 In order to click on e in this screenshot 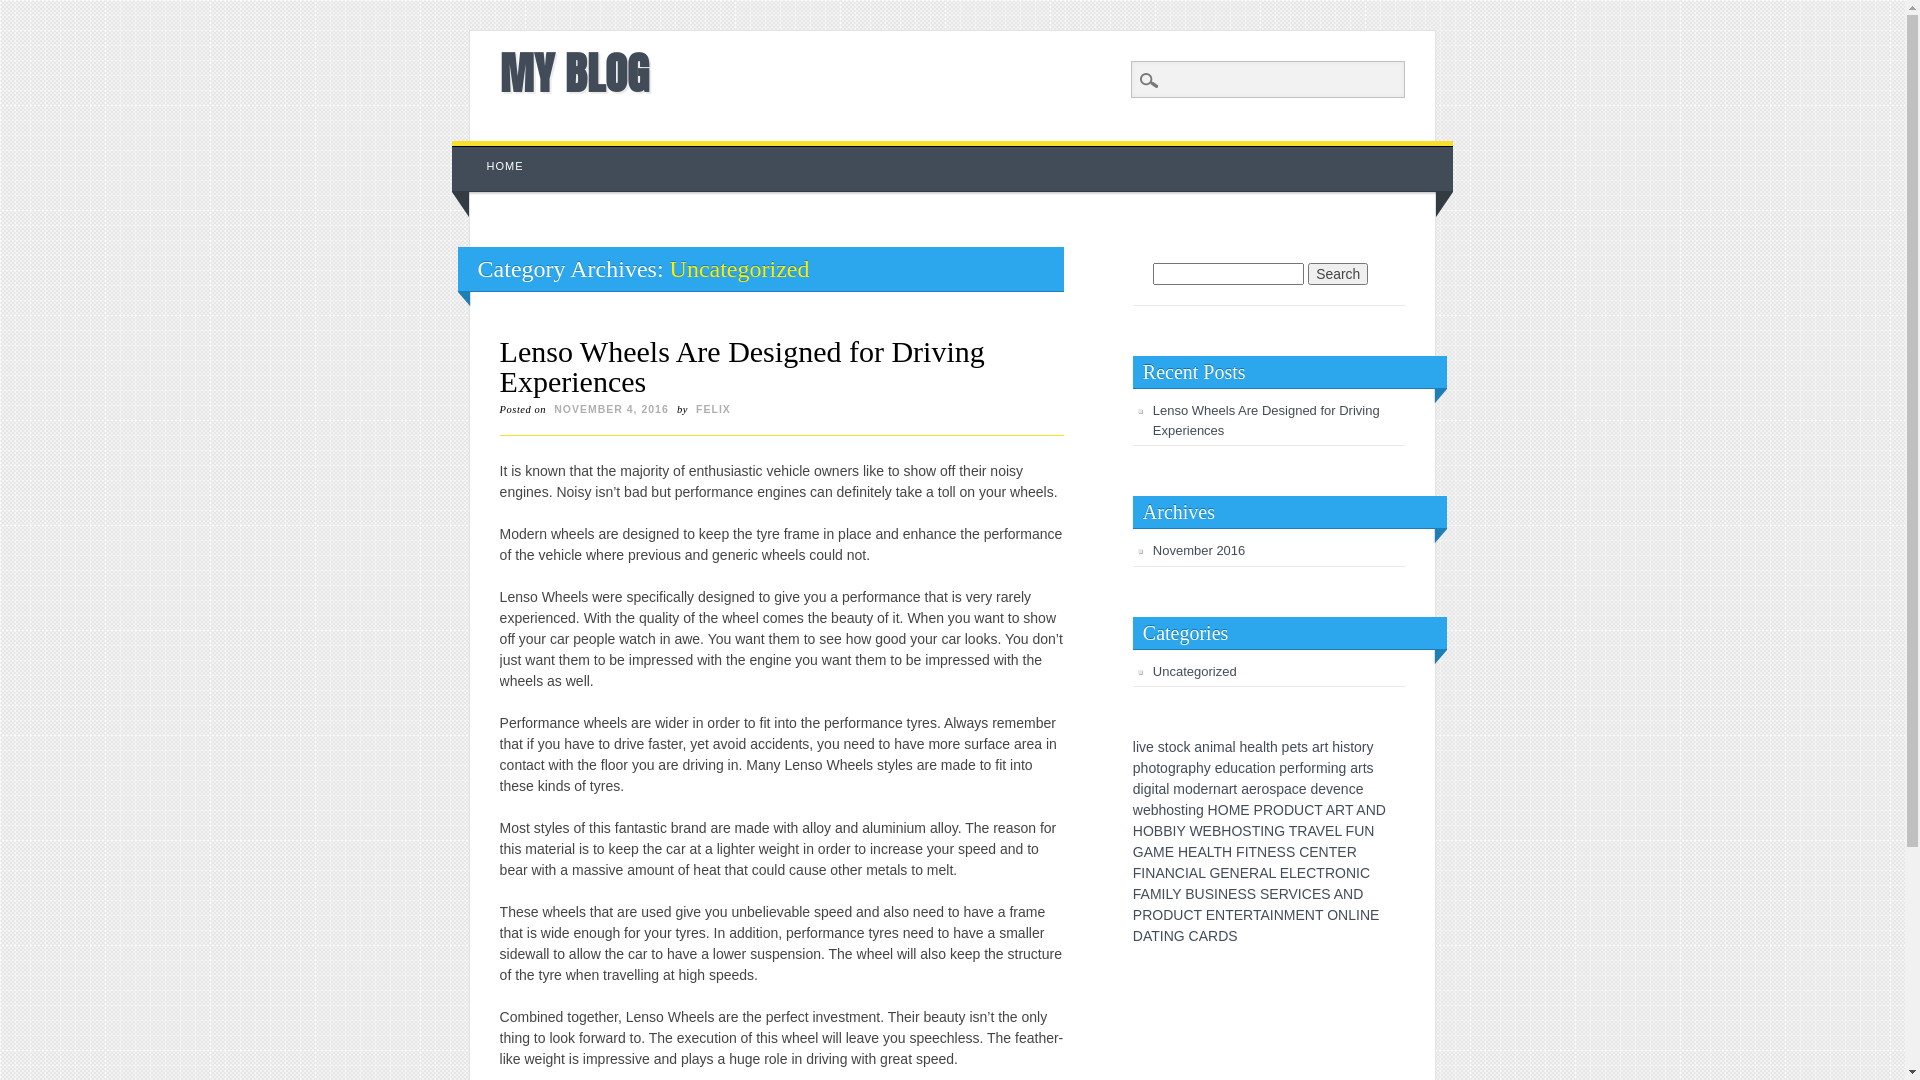, I will do `click(1251, 747)`.